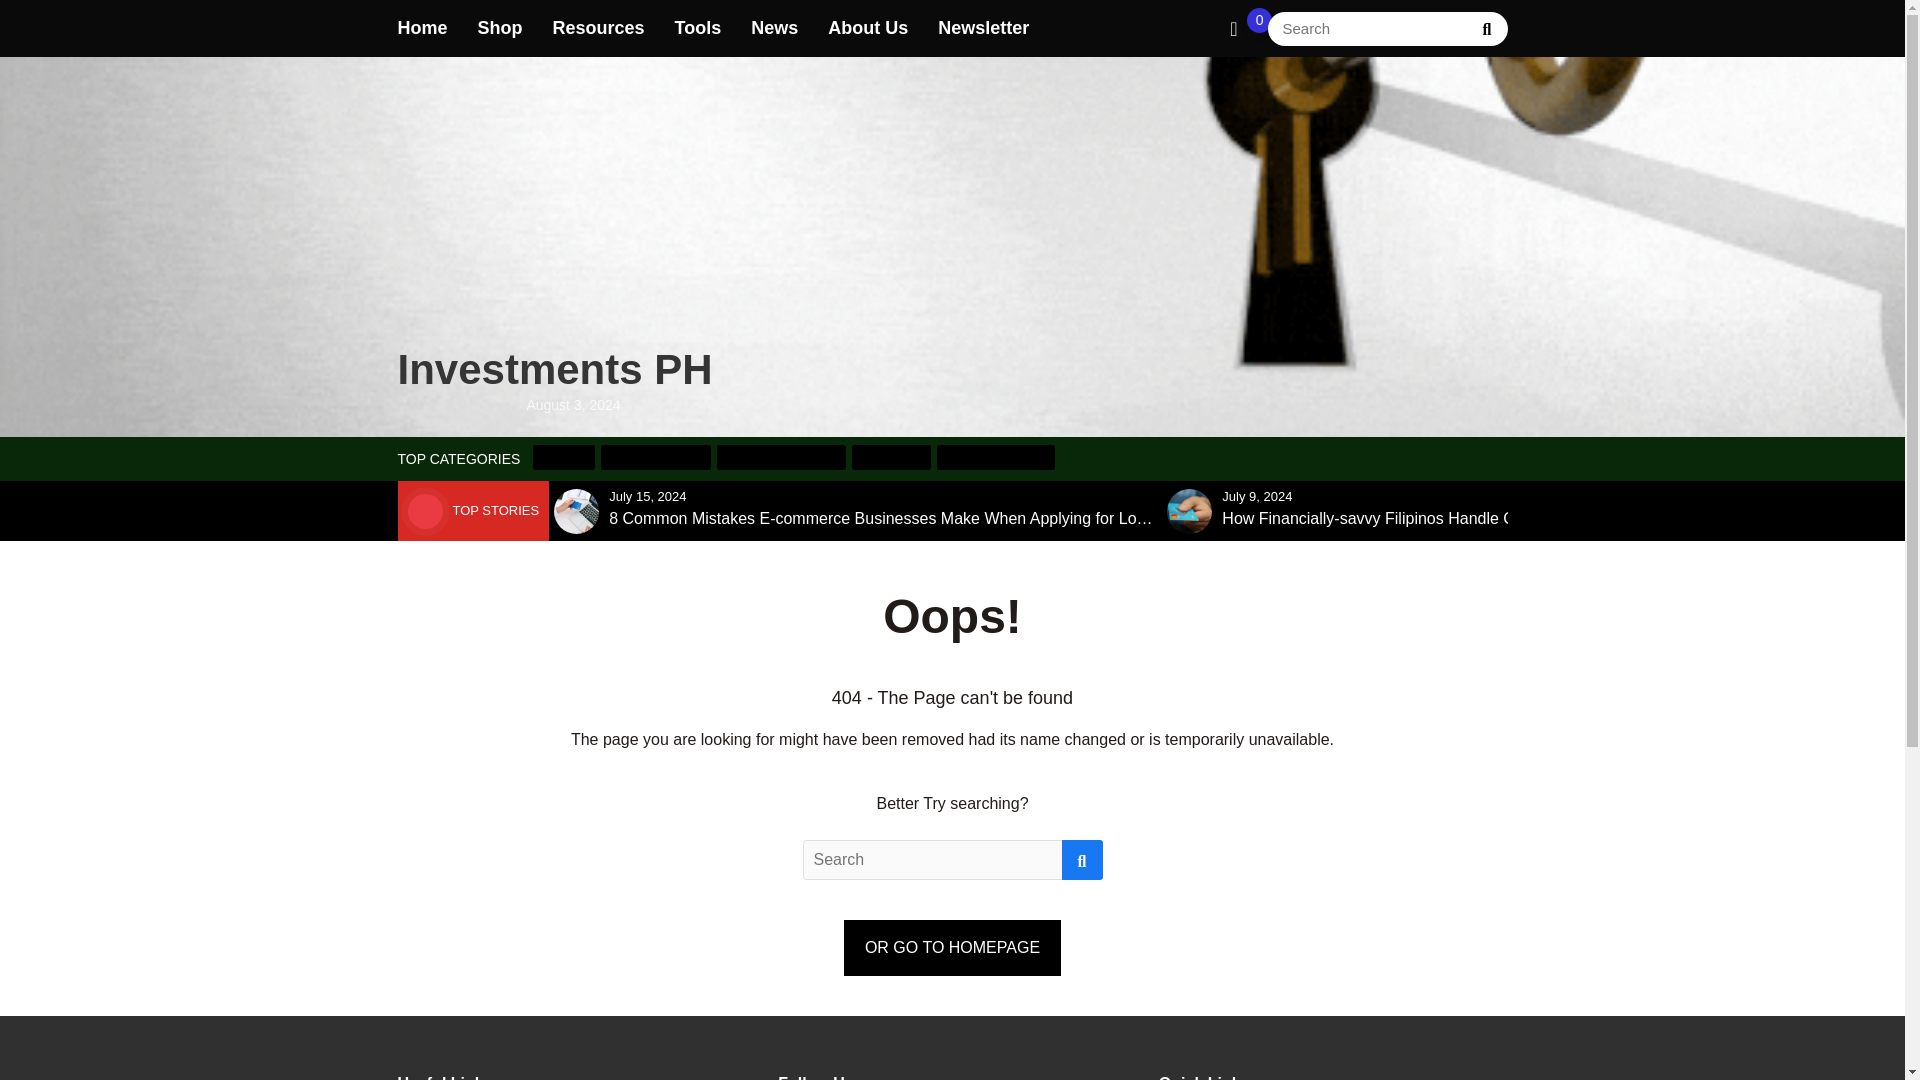 This screenshot has width=1920, height=1080. Describe the element at coordinates (698, 28) in the screenshot. I see `Tools` at that location.